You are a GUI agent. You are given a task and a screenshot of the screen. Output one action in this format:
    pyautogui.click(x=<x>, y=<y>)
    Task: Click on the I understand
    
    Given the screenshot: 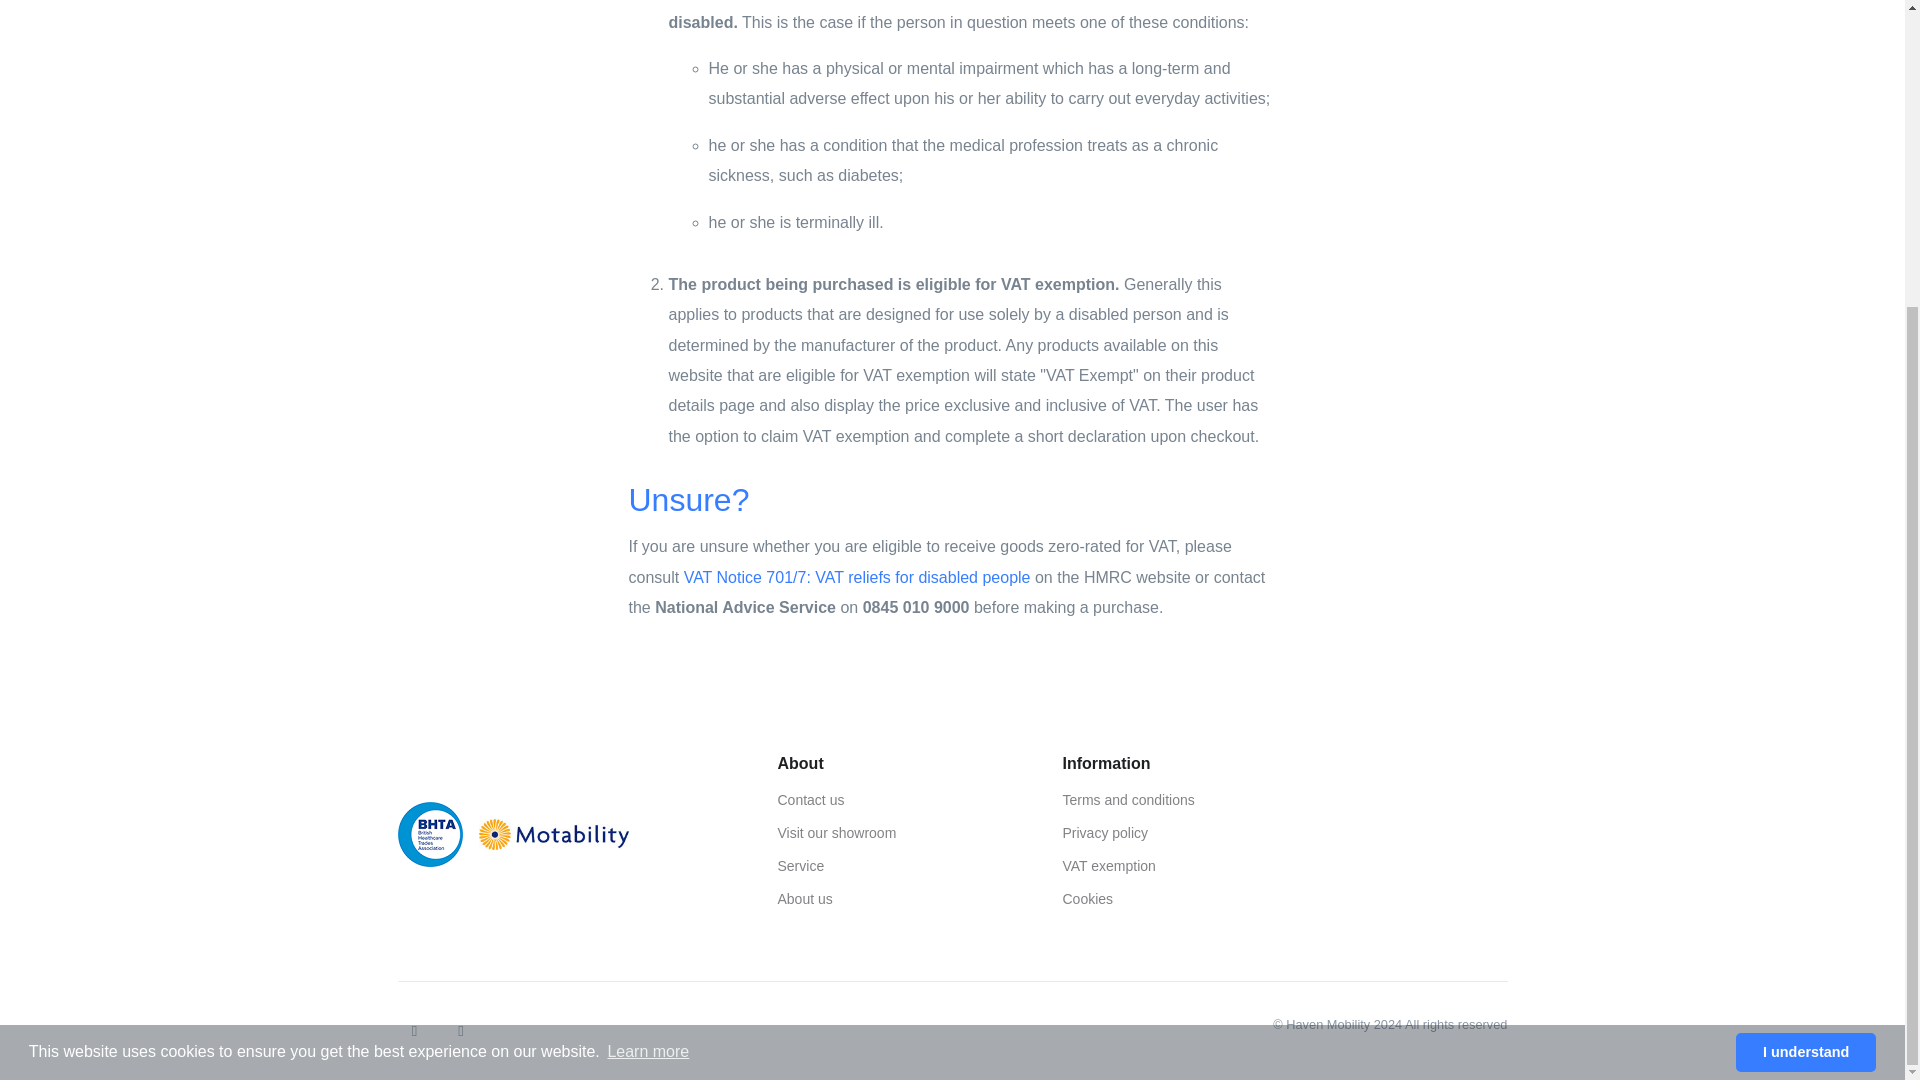 What is the action you would take?
    pyautogui.click(x=1805, y=635)
    